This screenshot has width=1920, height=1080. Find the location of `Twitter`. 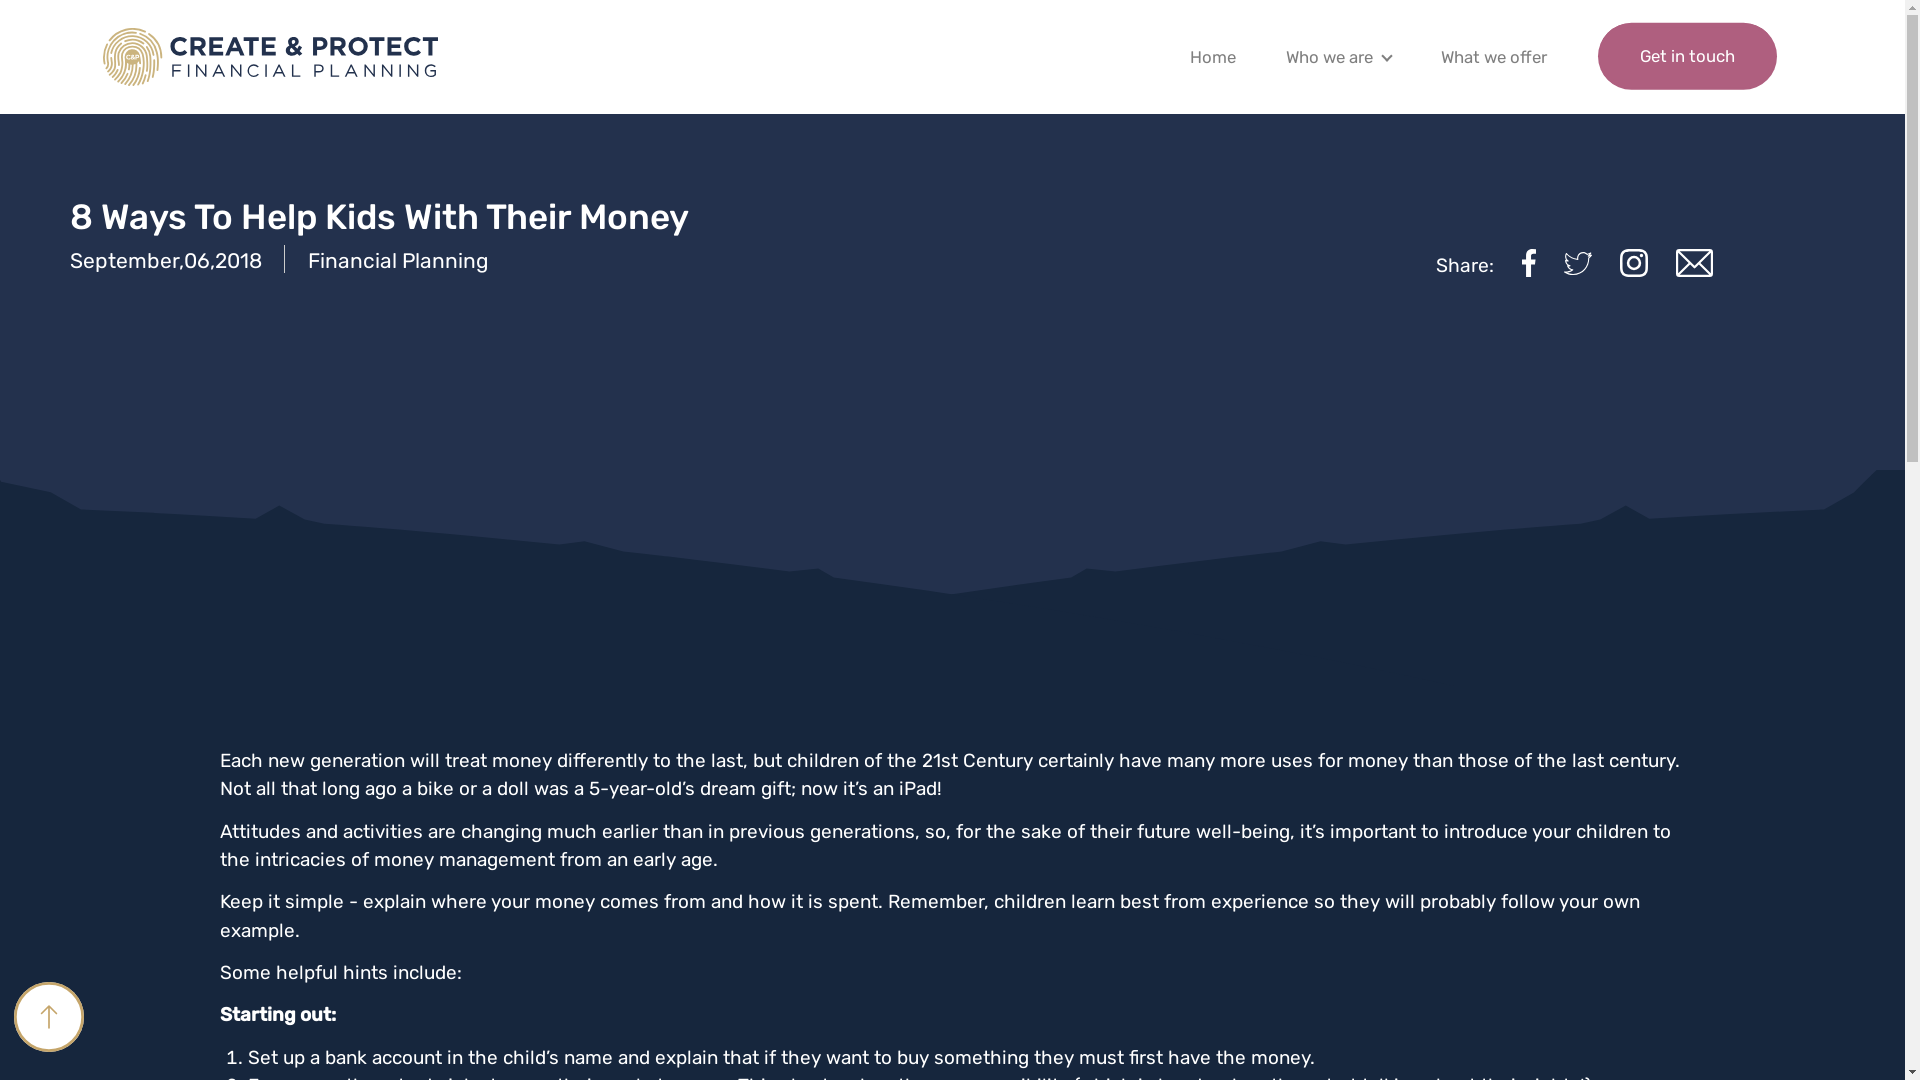

Twitter is located at coordinates (1578, 262).